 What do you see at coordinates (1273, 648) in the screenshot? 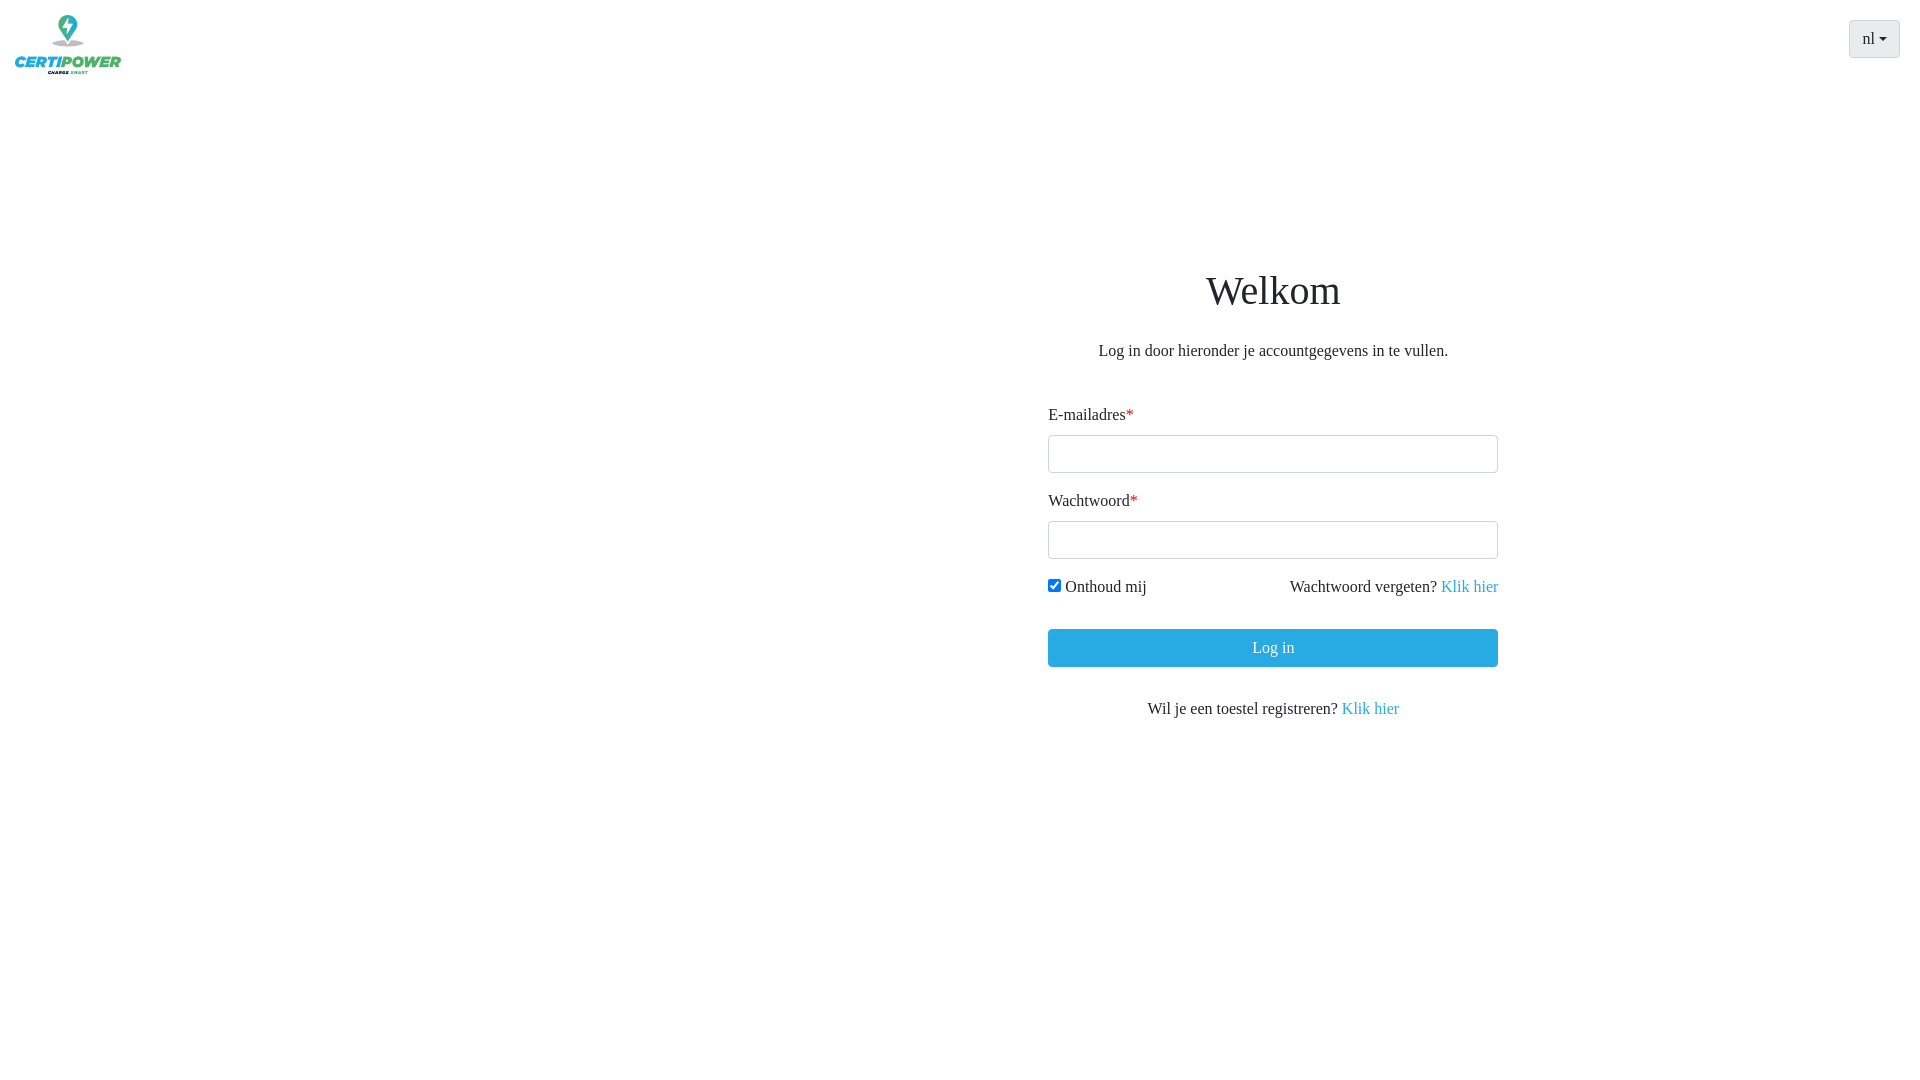
I see `Log in` at bounding box center [1273, 648].